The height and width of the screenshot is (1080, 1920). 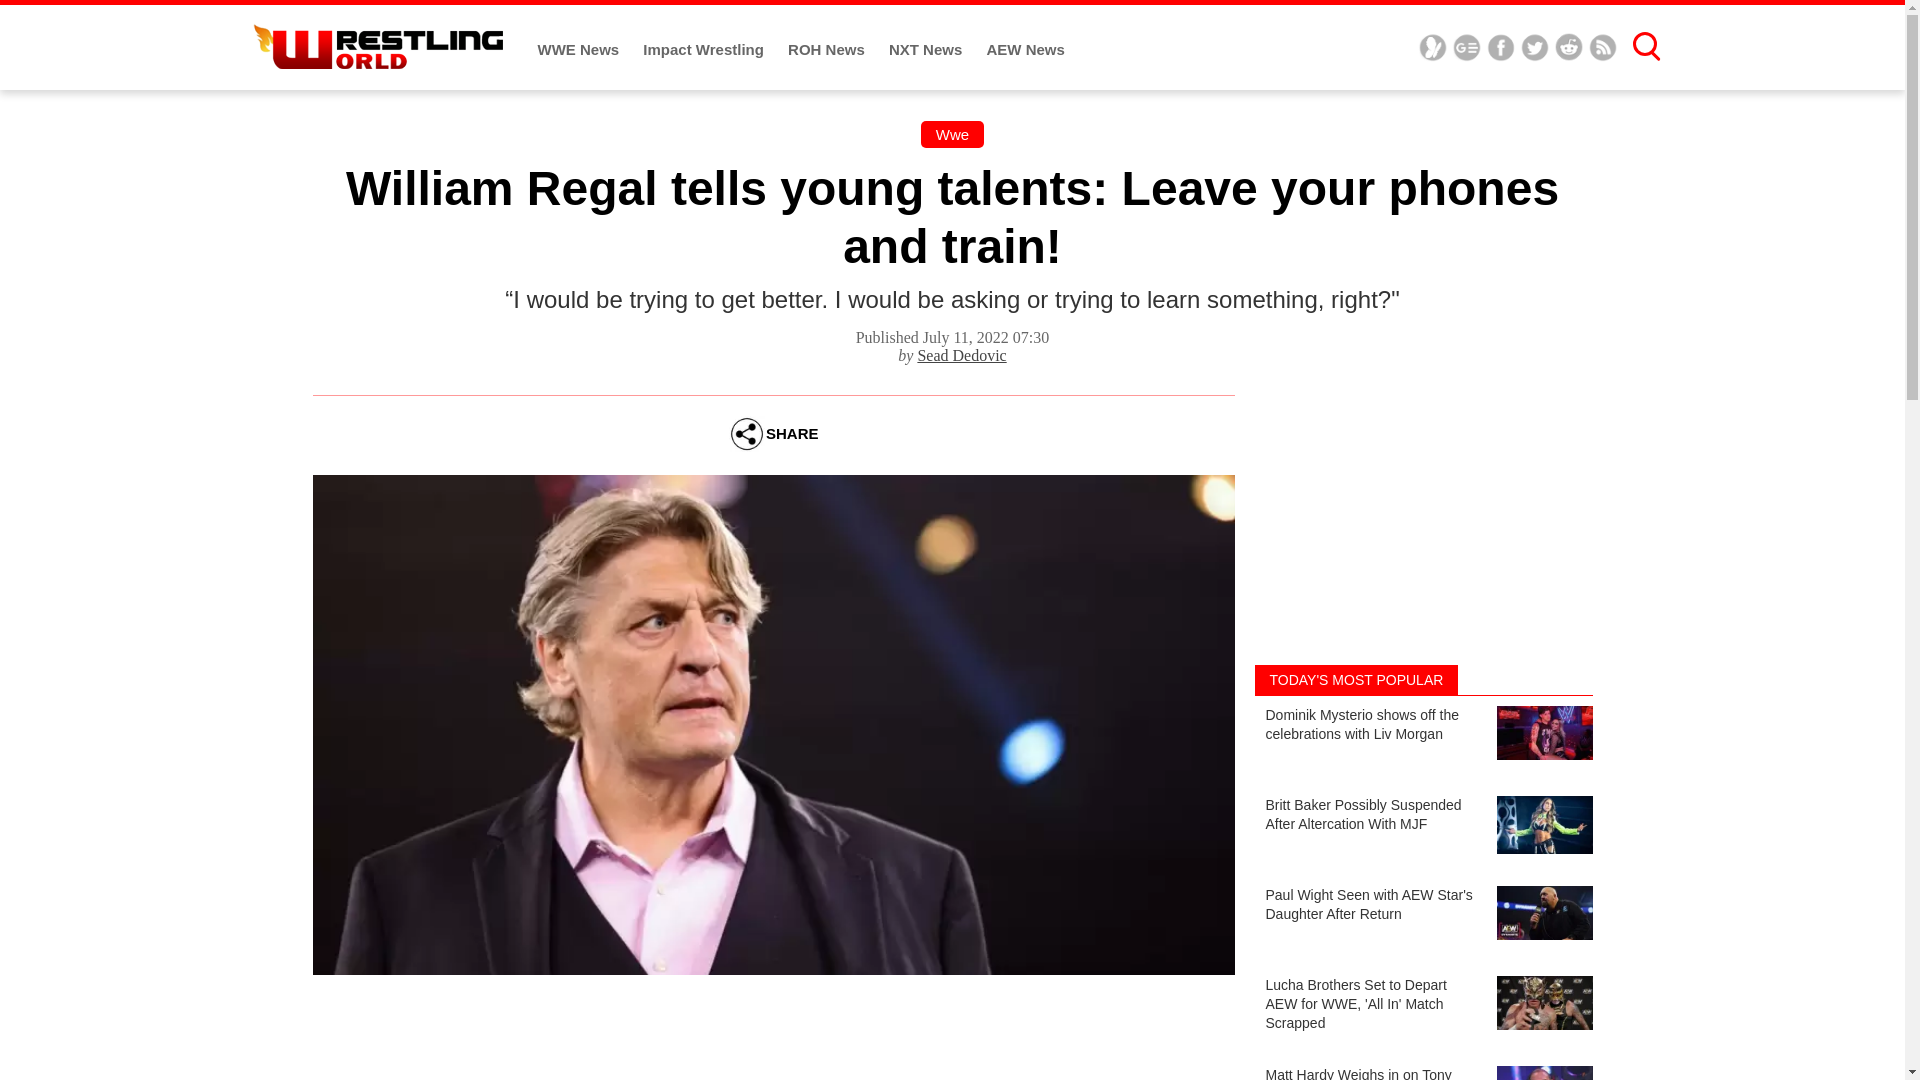 What do you see at coordinates (1024, 50) in the screenshot?
I see `AEW News` at bounding box center [1024, 50].